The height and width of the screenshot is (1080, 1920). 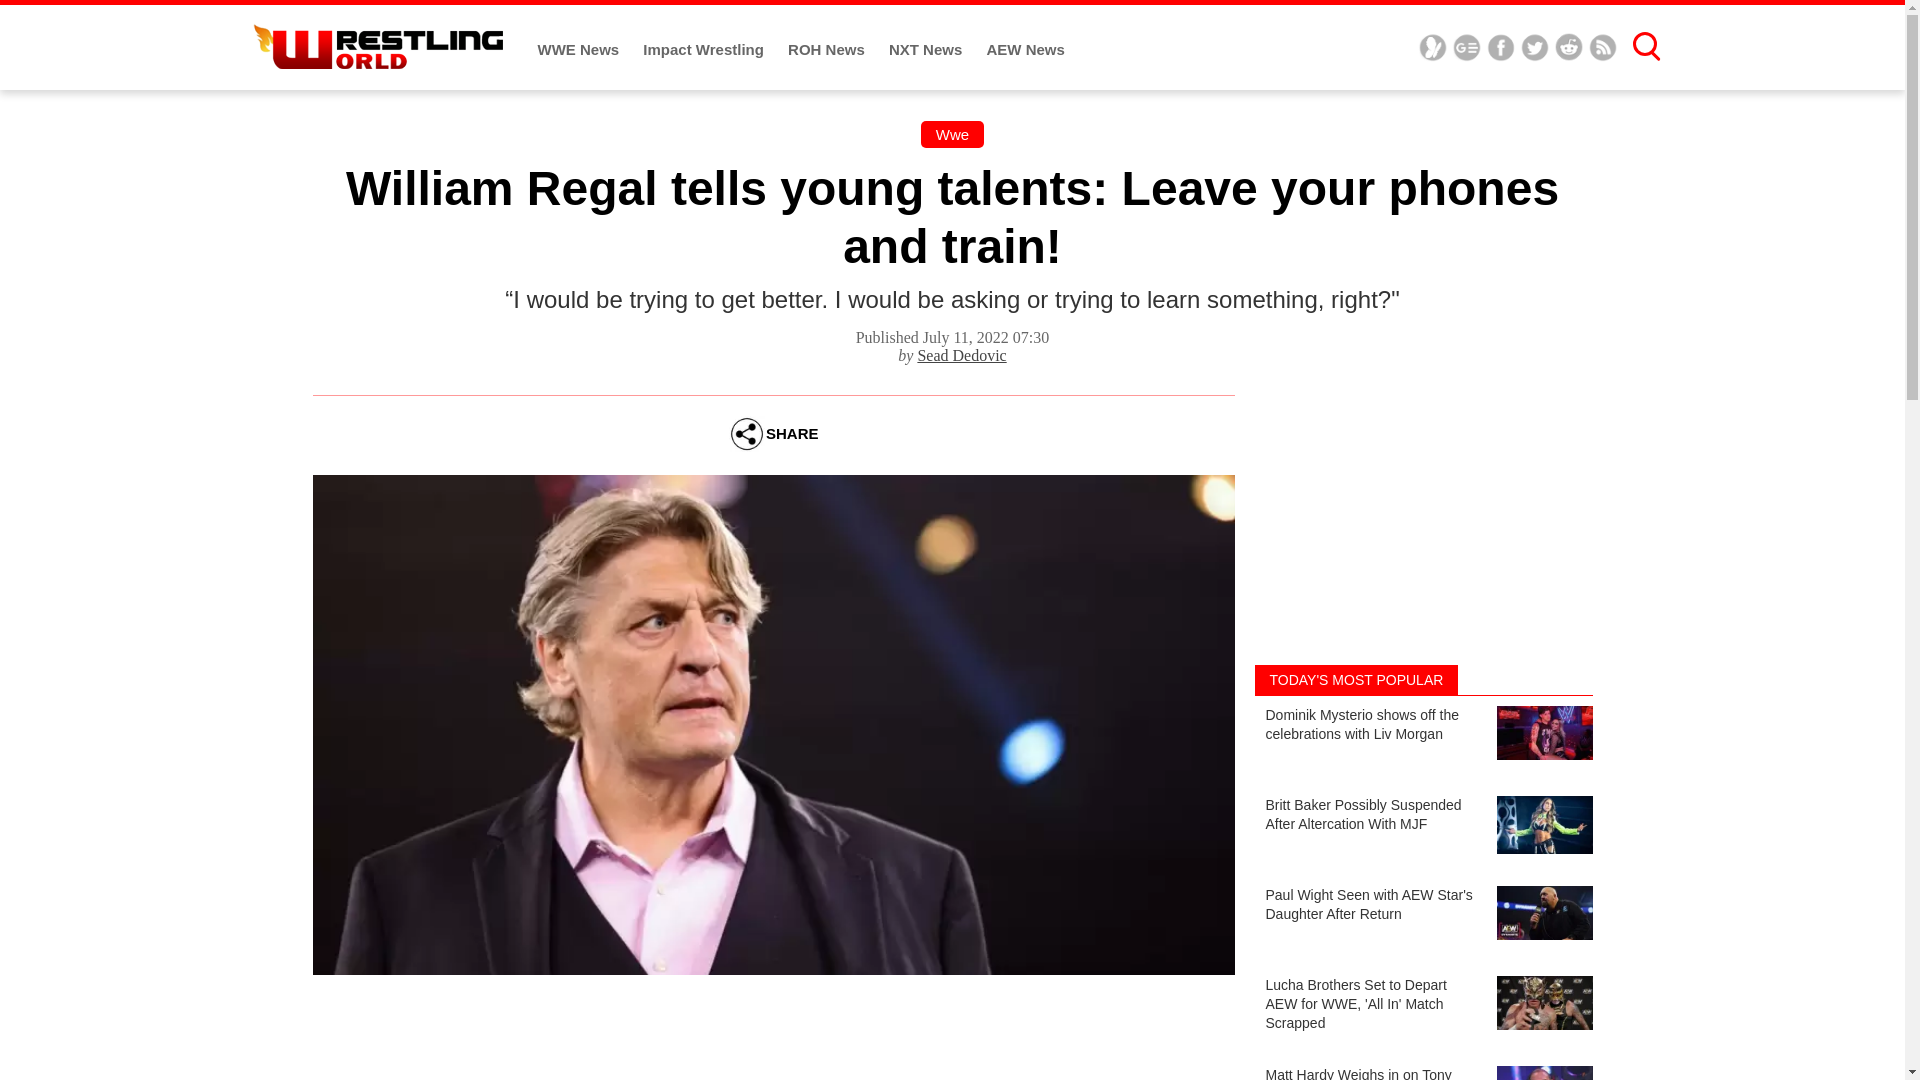 What do you see at coordinates (1024, 50) in the screenshot?
I see `AEW News` at bounding box center [1024, 50].